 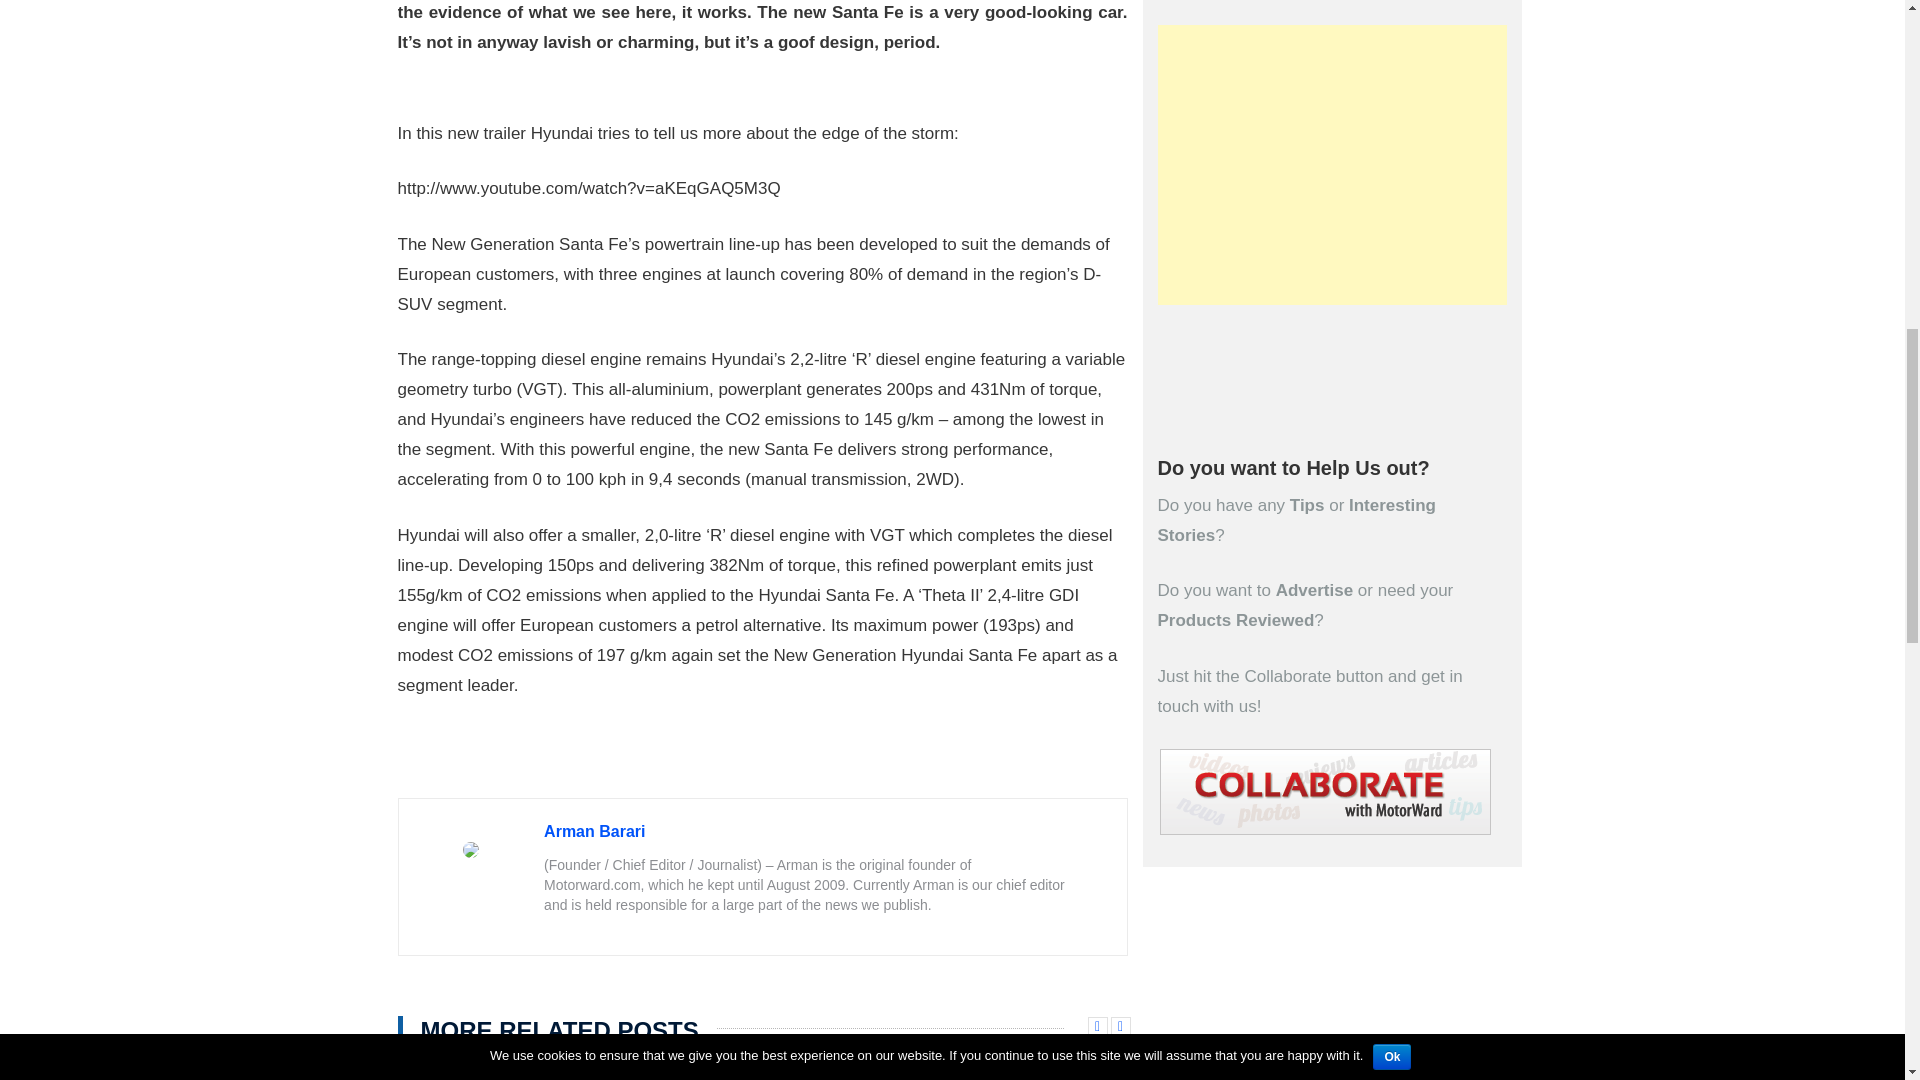 I want to click on Advertisement, so click(x=1332, y=164).